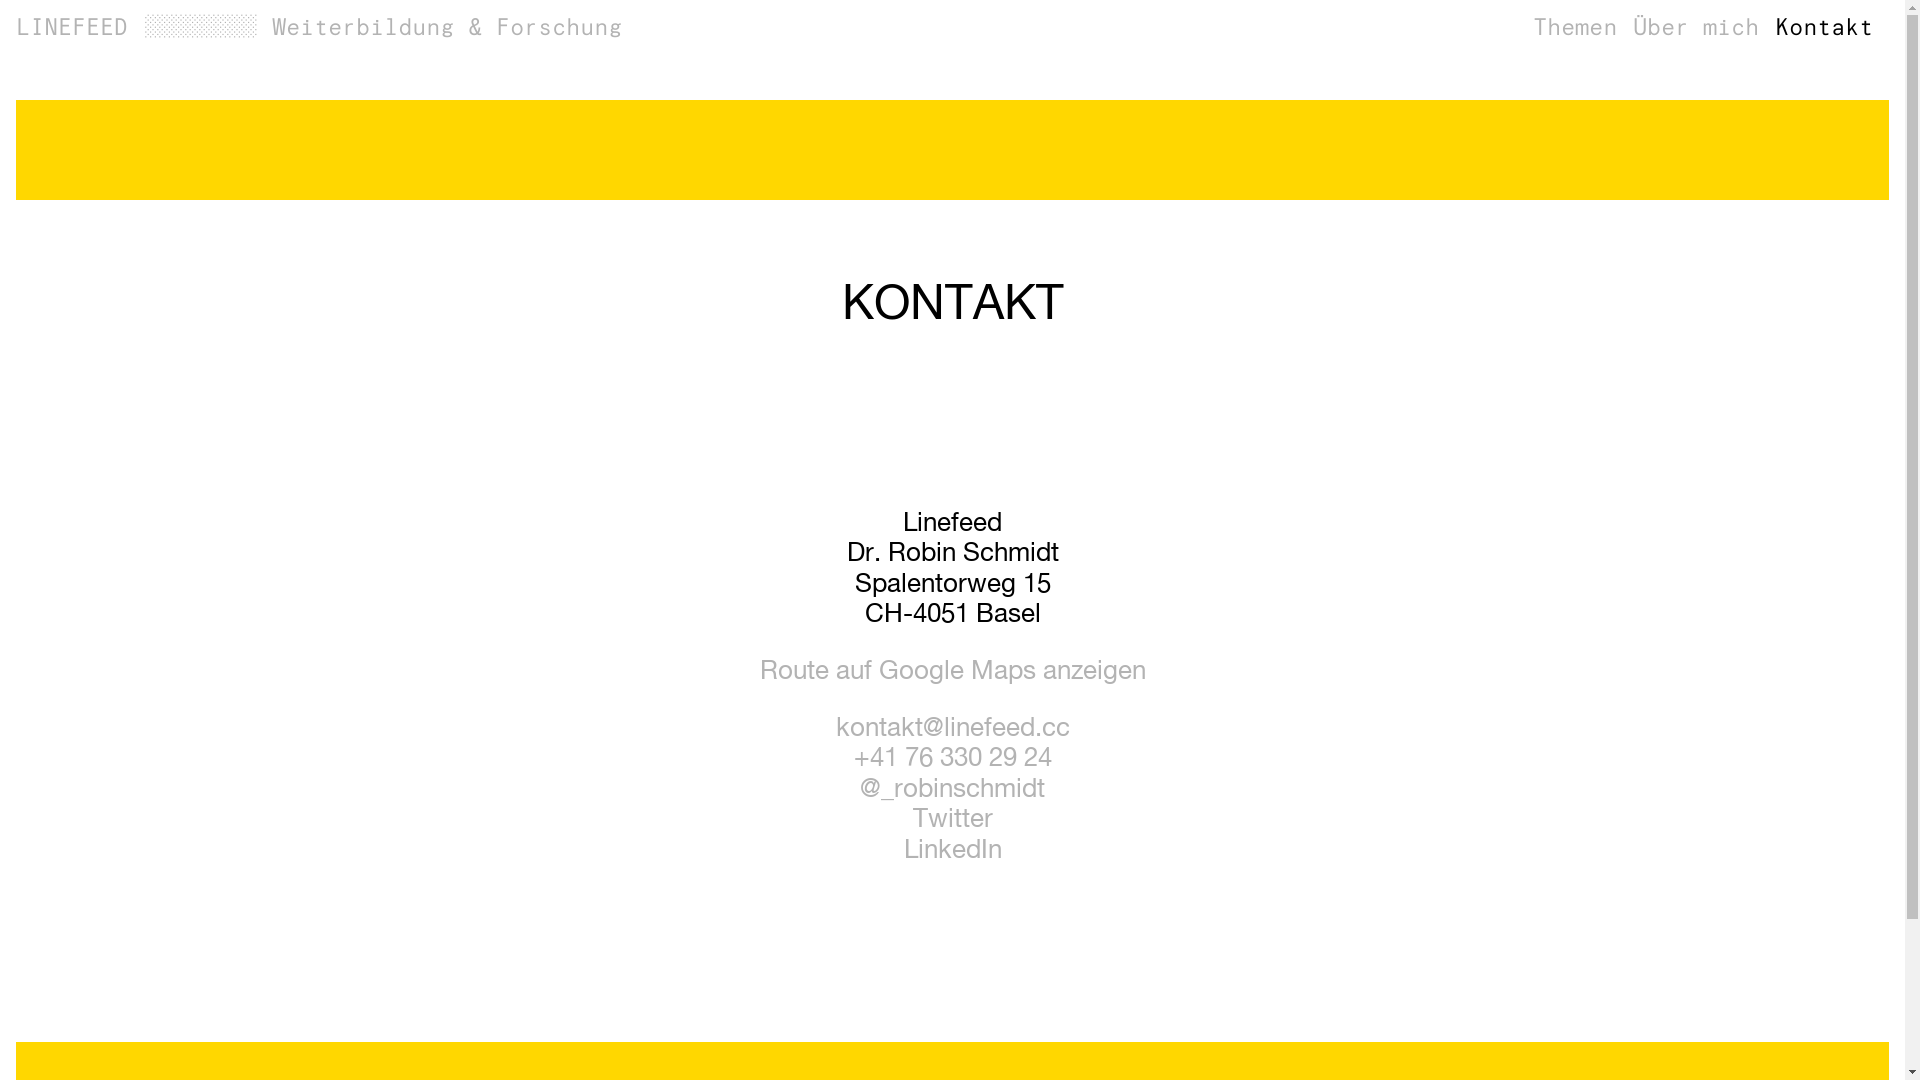  Describe the element at coordinates (952, 820) in the screenshot. I see `Twitter` at that location.